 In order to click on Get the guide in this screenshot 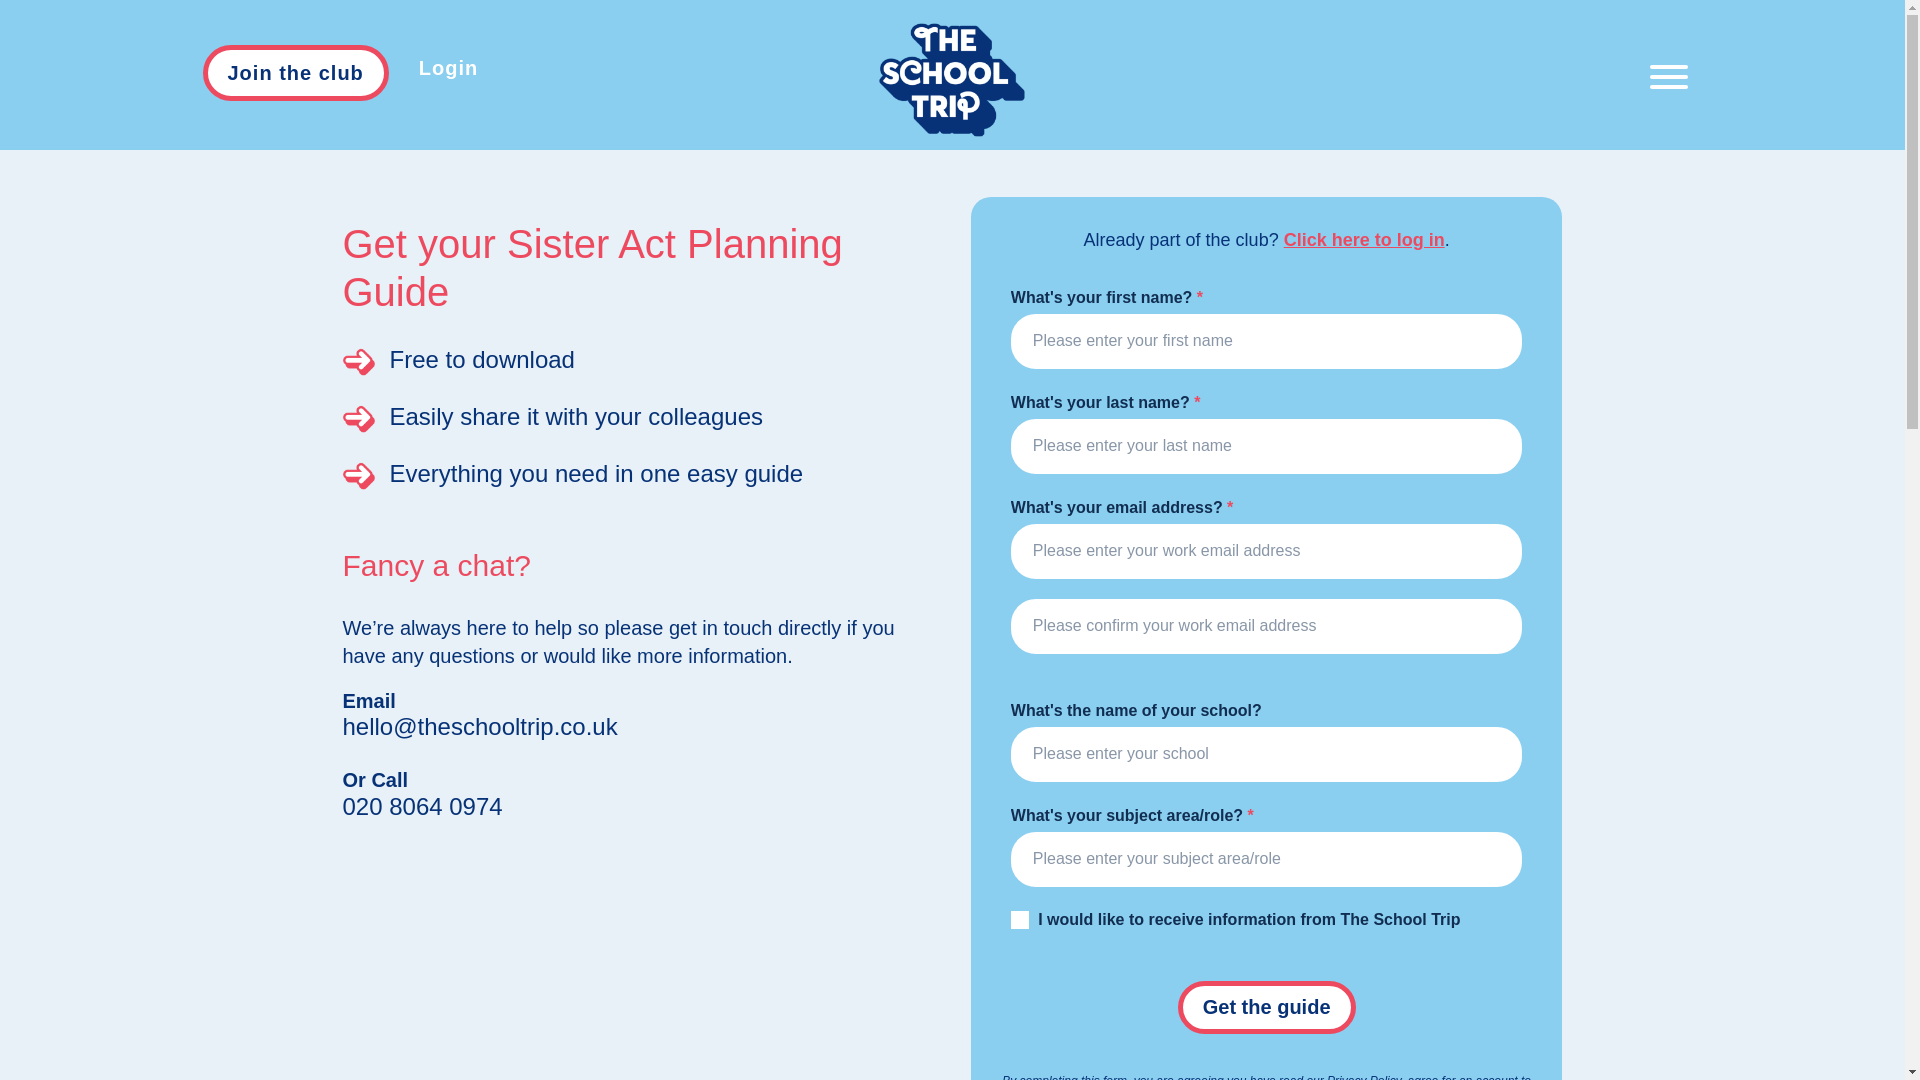, I will do `click(1266, 1006)`.